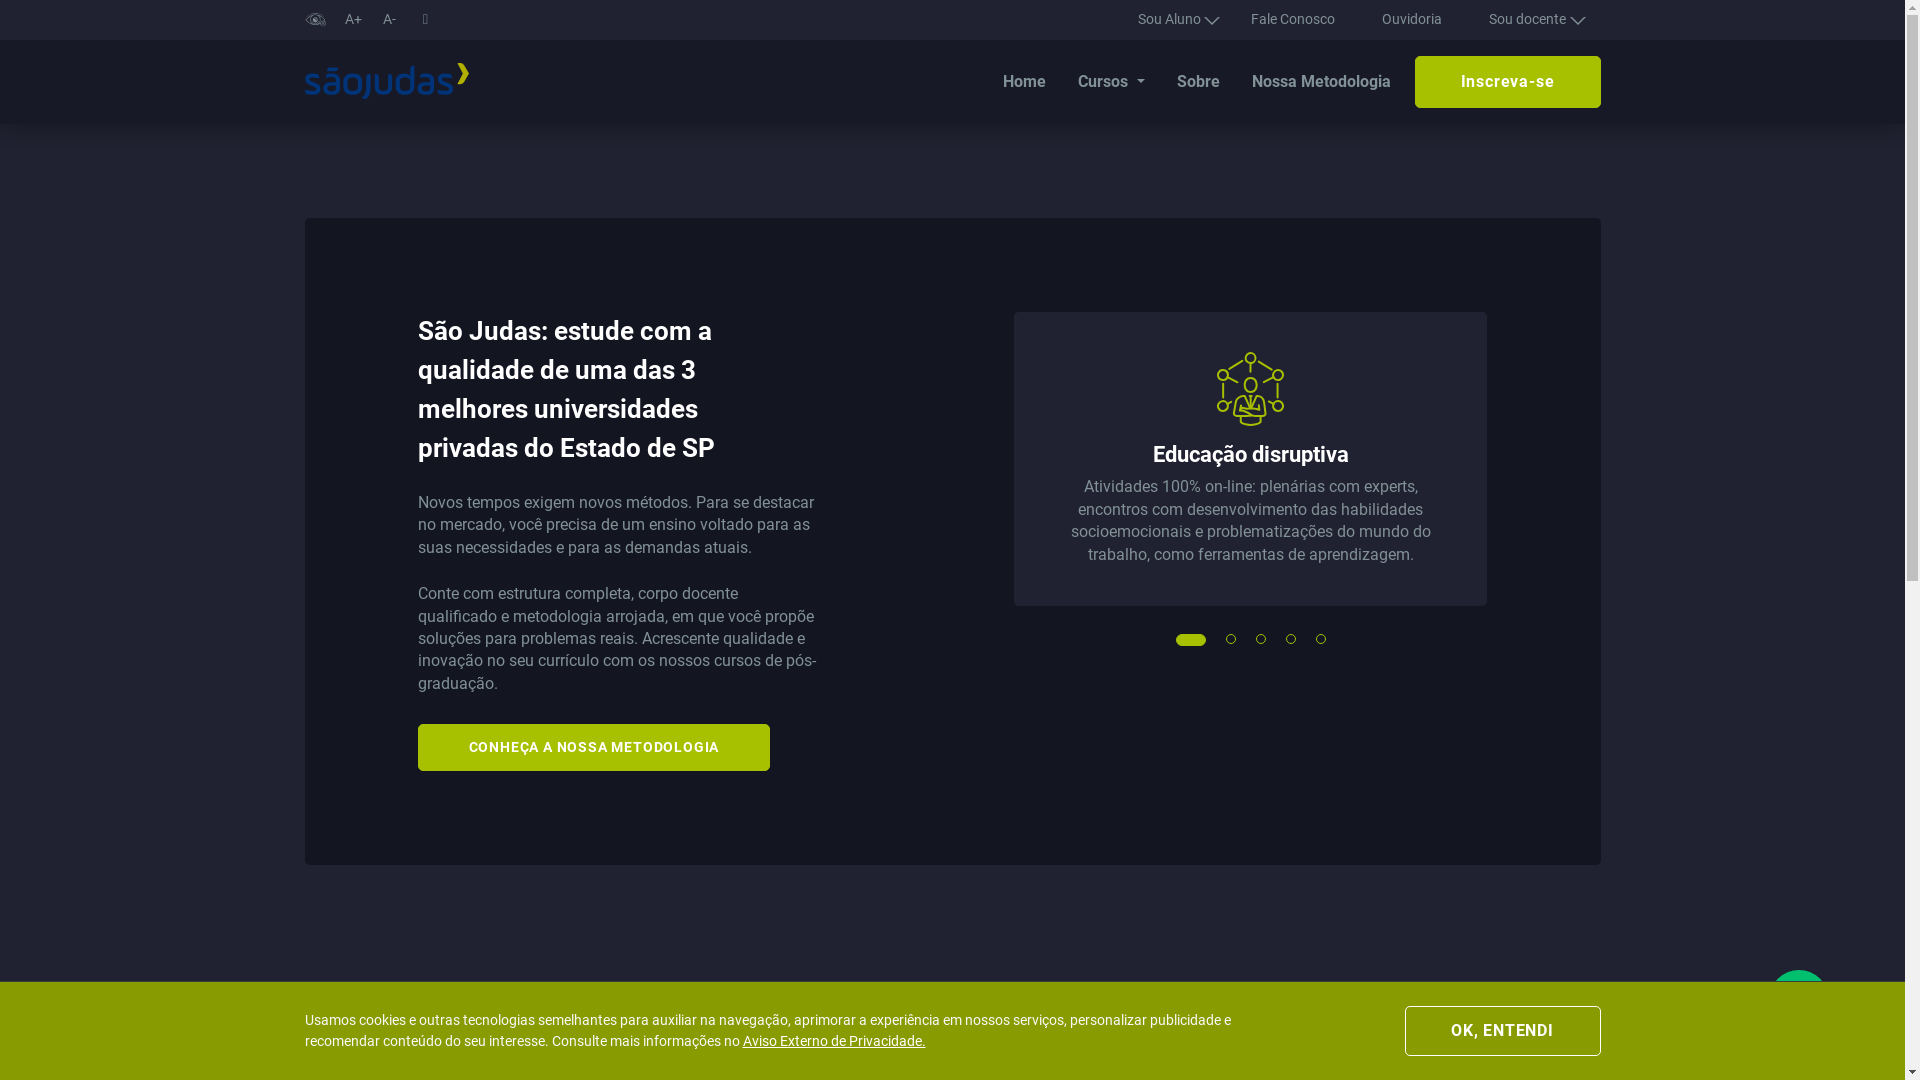  I want to click on Aviso Externo de Privacidade., so click(834, 1042).